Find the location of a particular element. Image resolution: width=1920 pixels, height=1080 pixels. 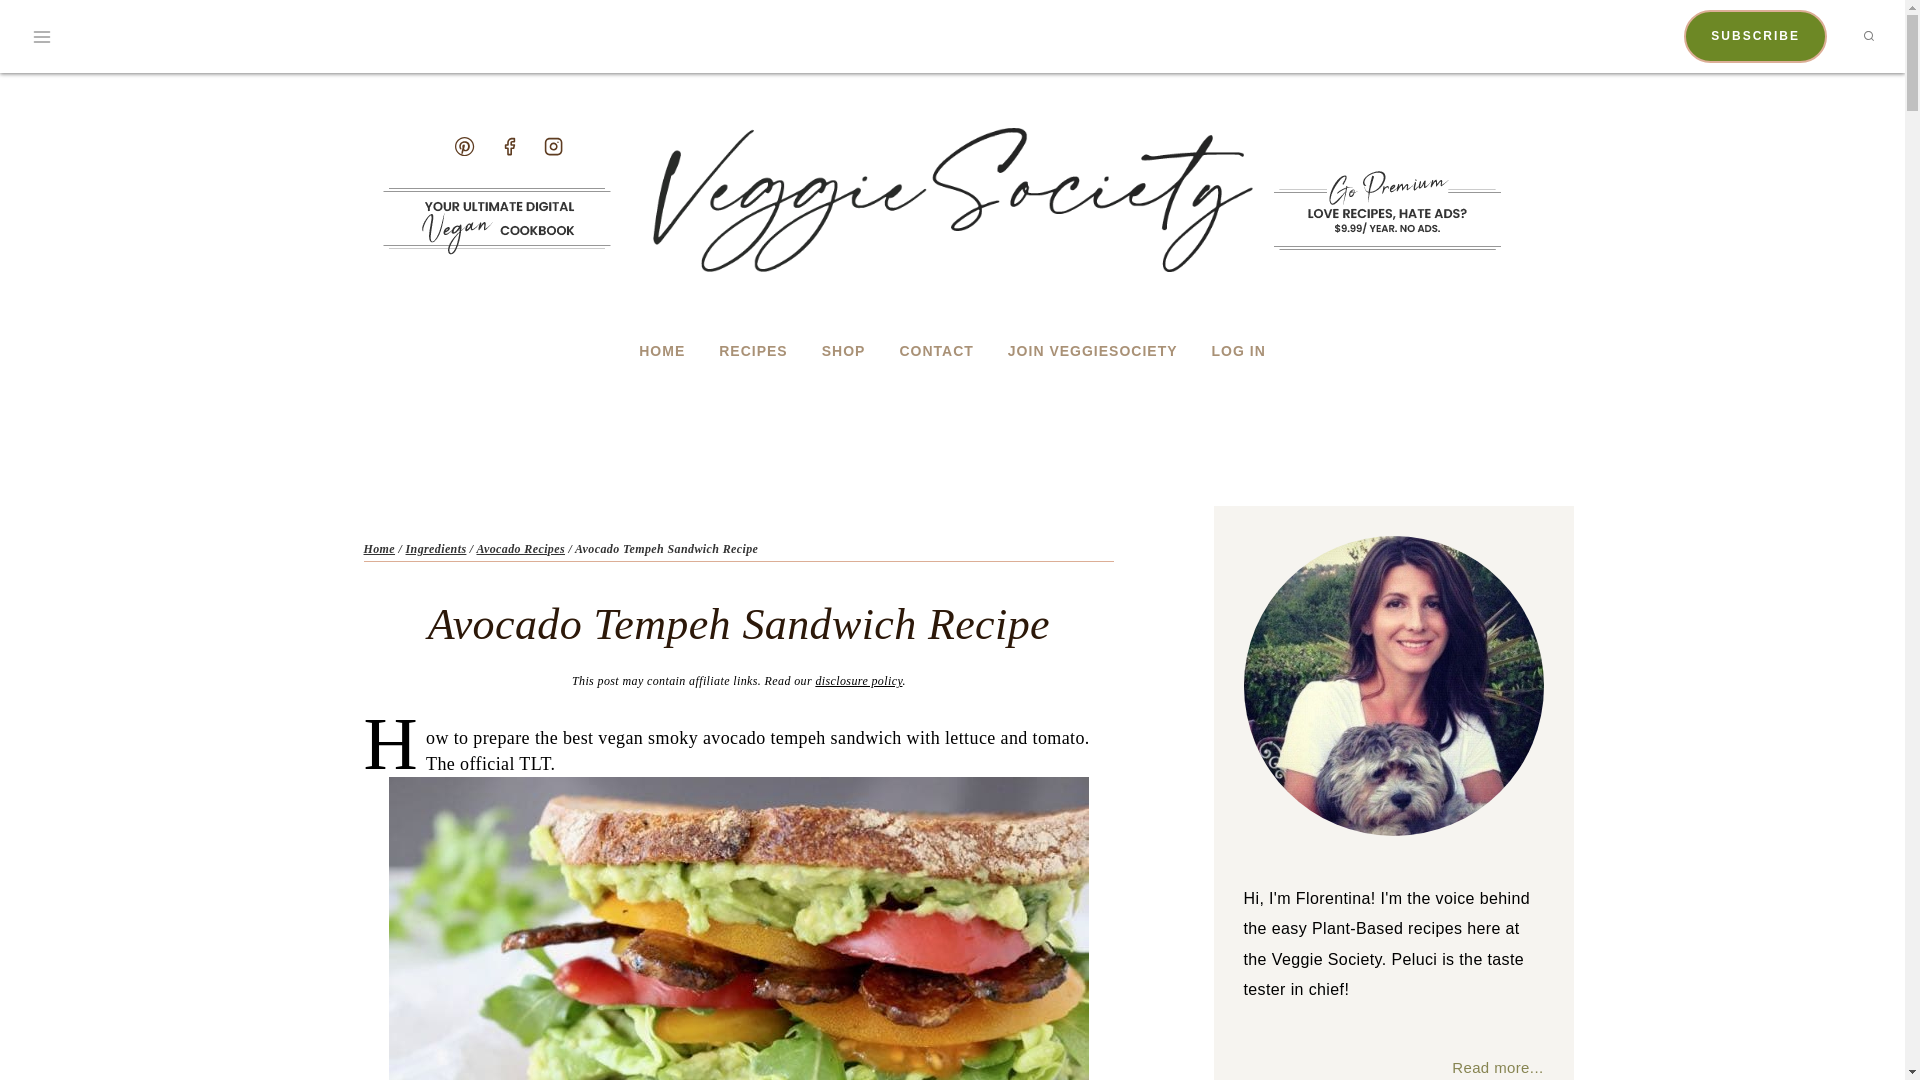

BUTTON is located at coordinates (1386, 210).